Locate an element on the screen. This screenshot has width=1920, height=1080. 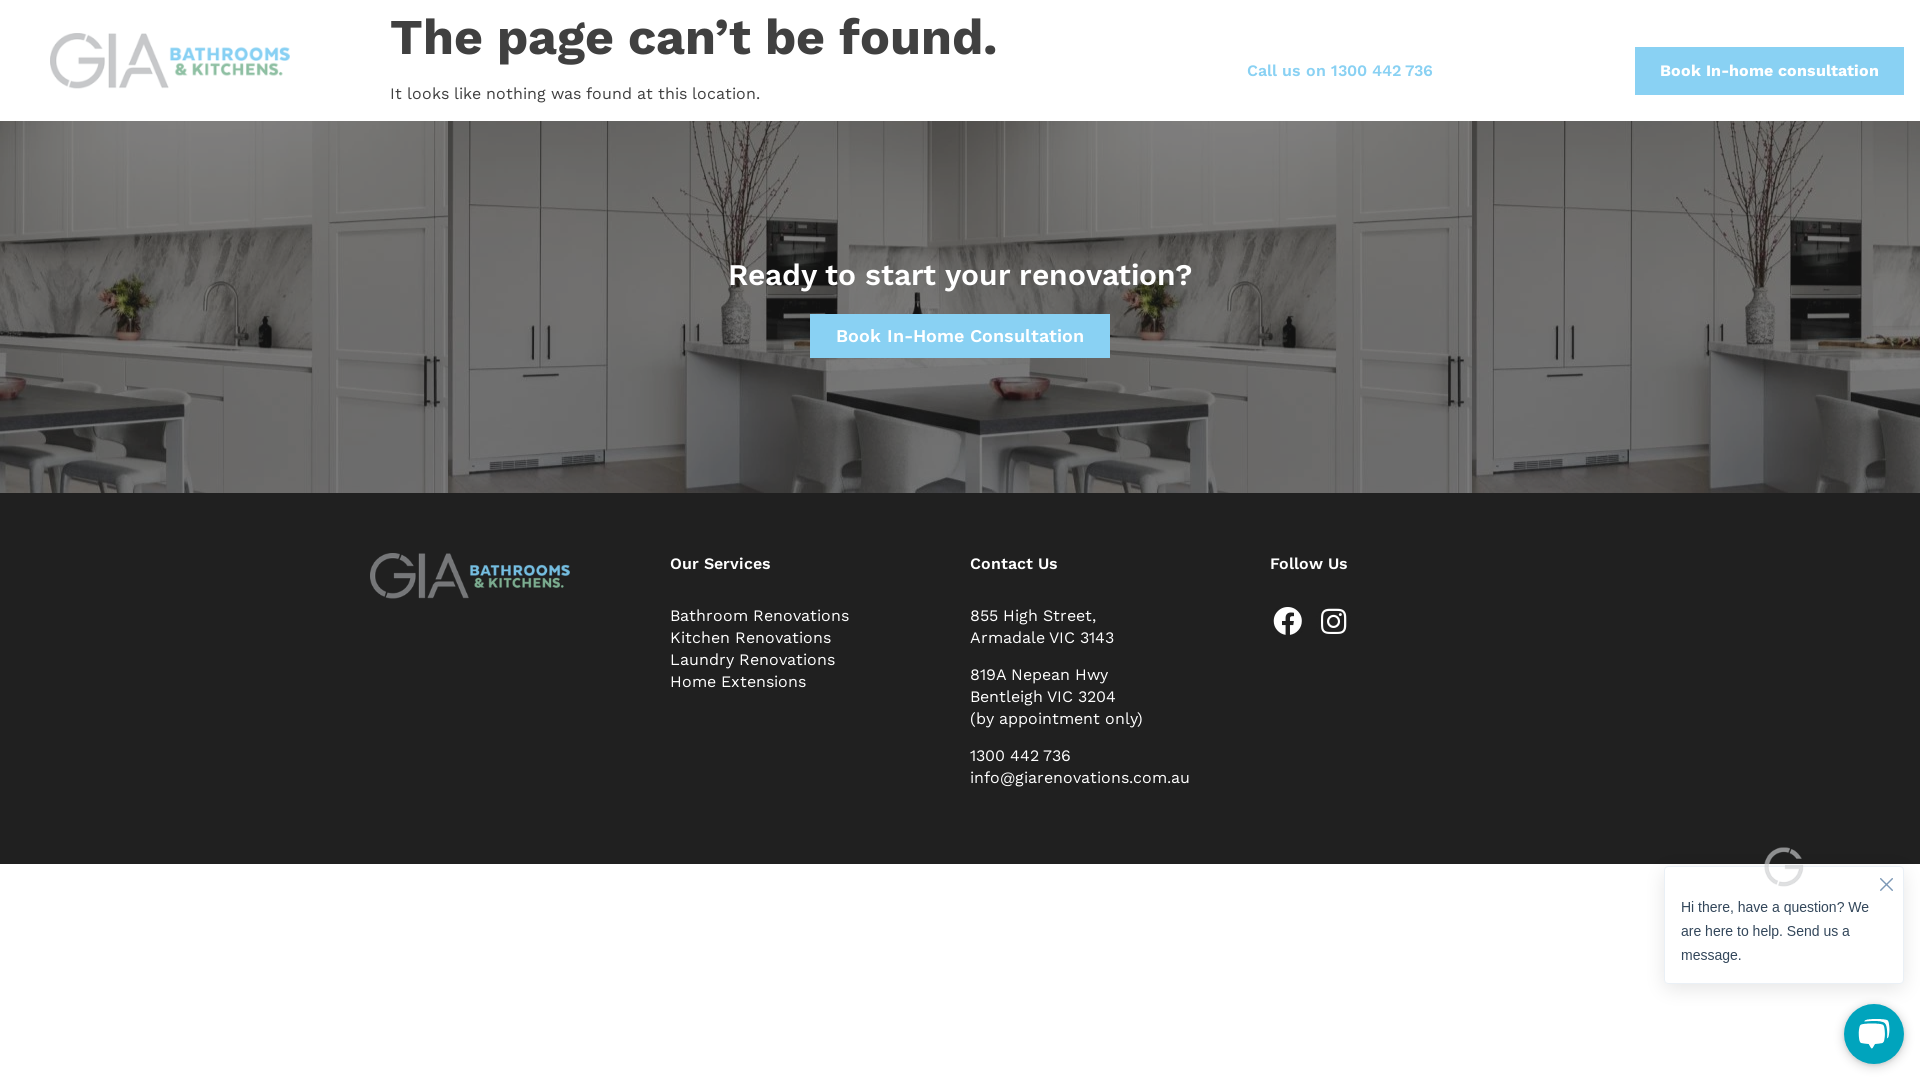
Book In-home consultation is located at coordinates (1770, 71).